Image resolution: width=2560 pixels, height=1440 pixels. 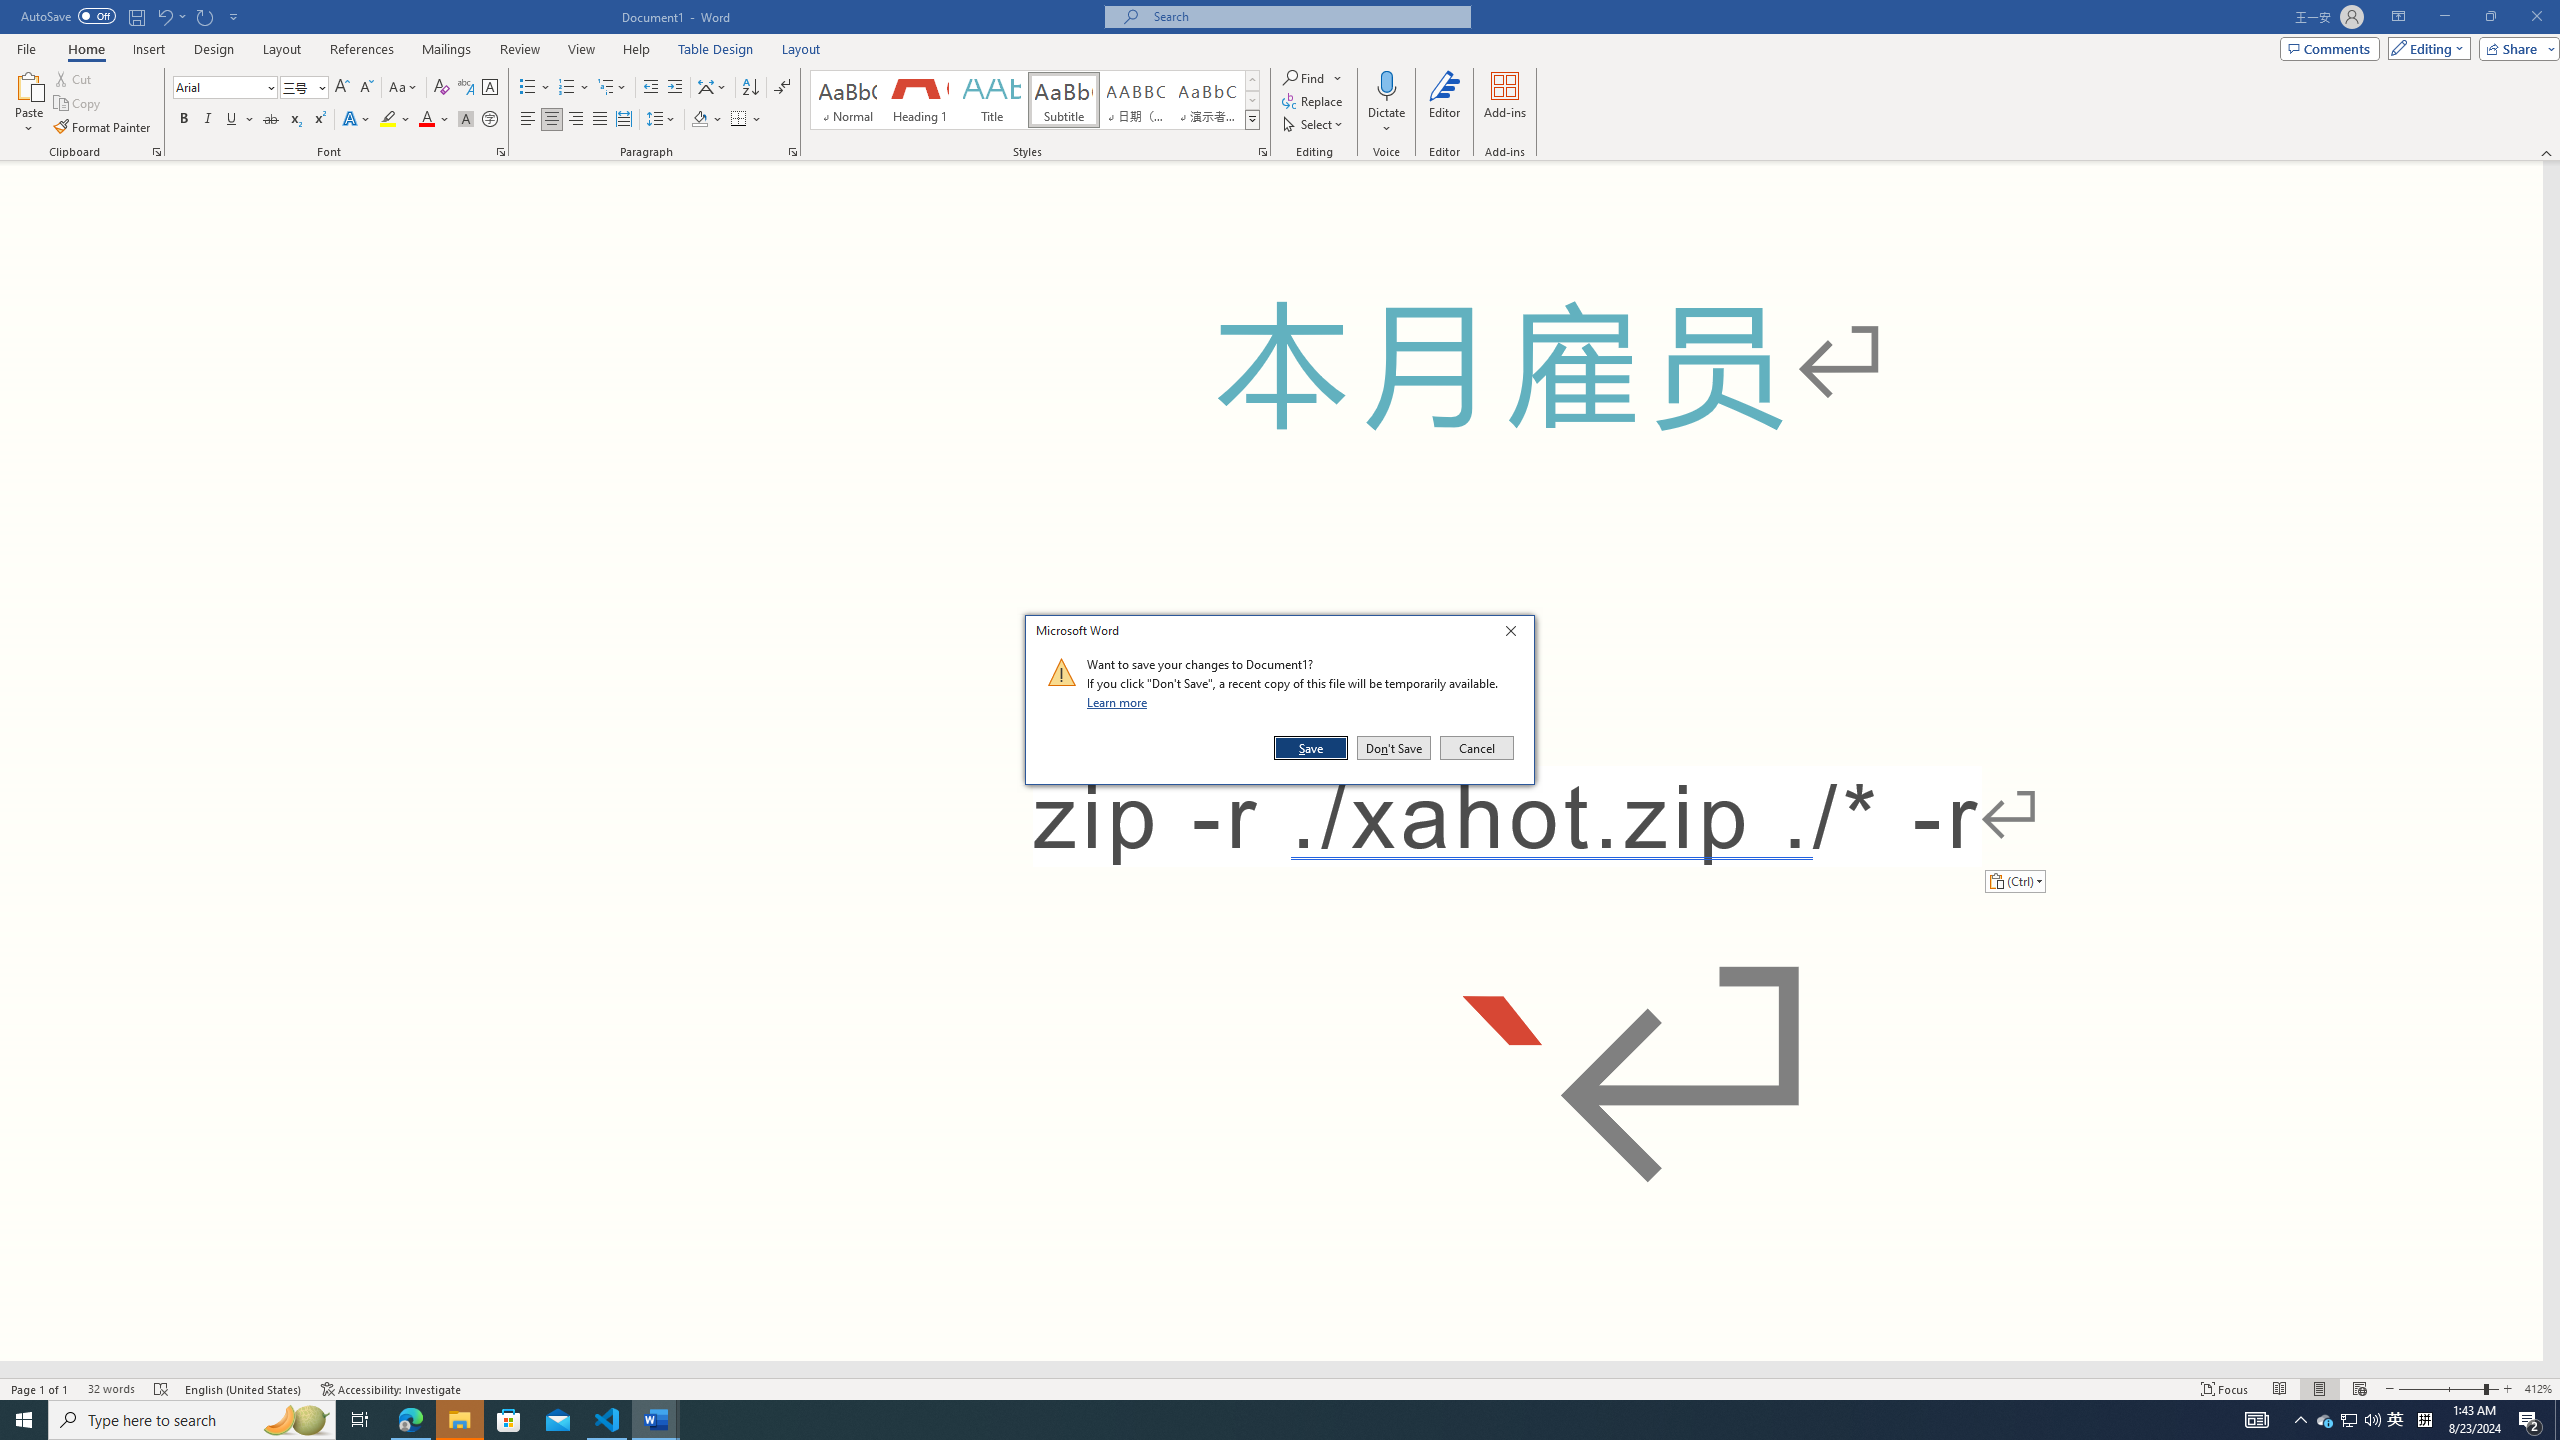 I want to click on Action: Paste alternatives, so click(x=2014, y=880).